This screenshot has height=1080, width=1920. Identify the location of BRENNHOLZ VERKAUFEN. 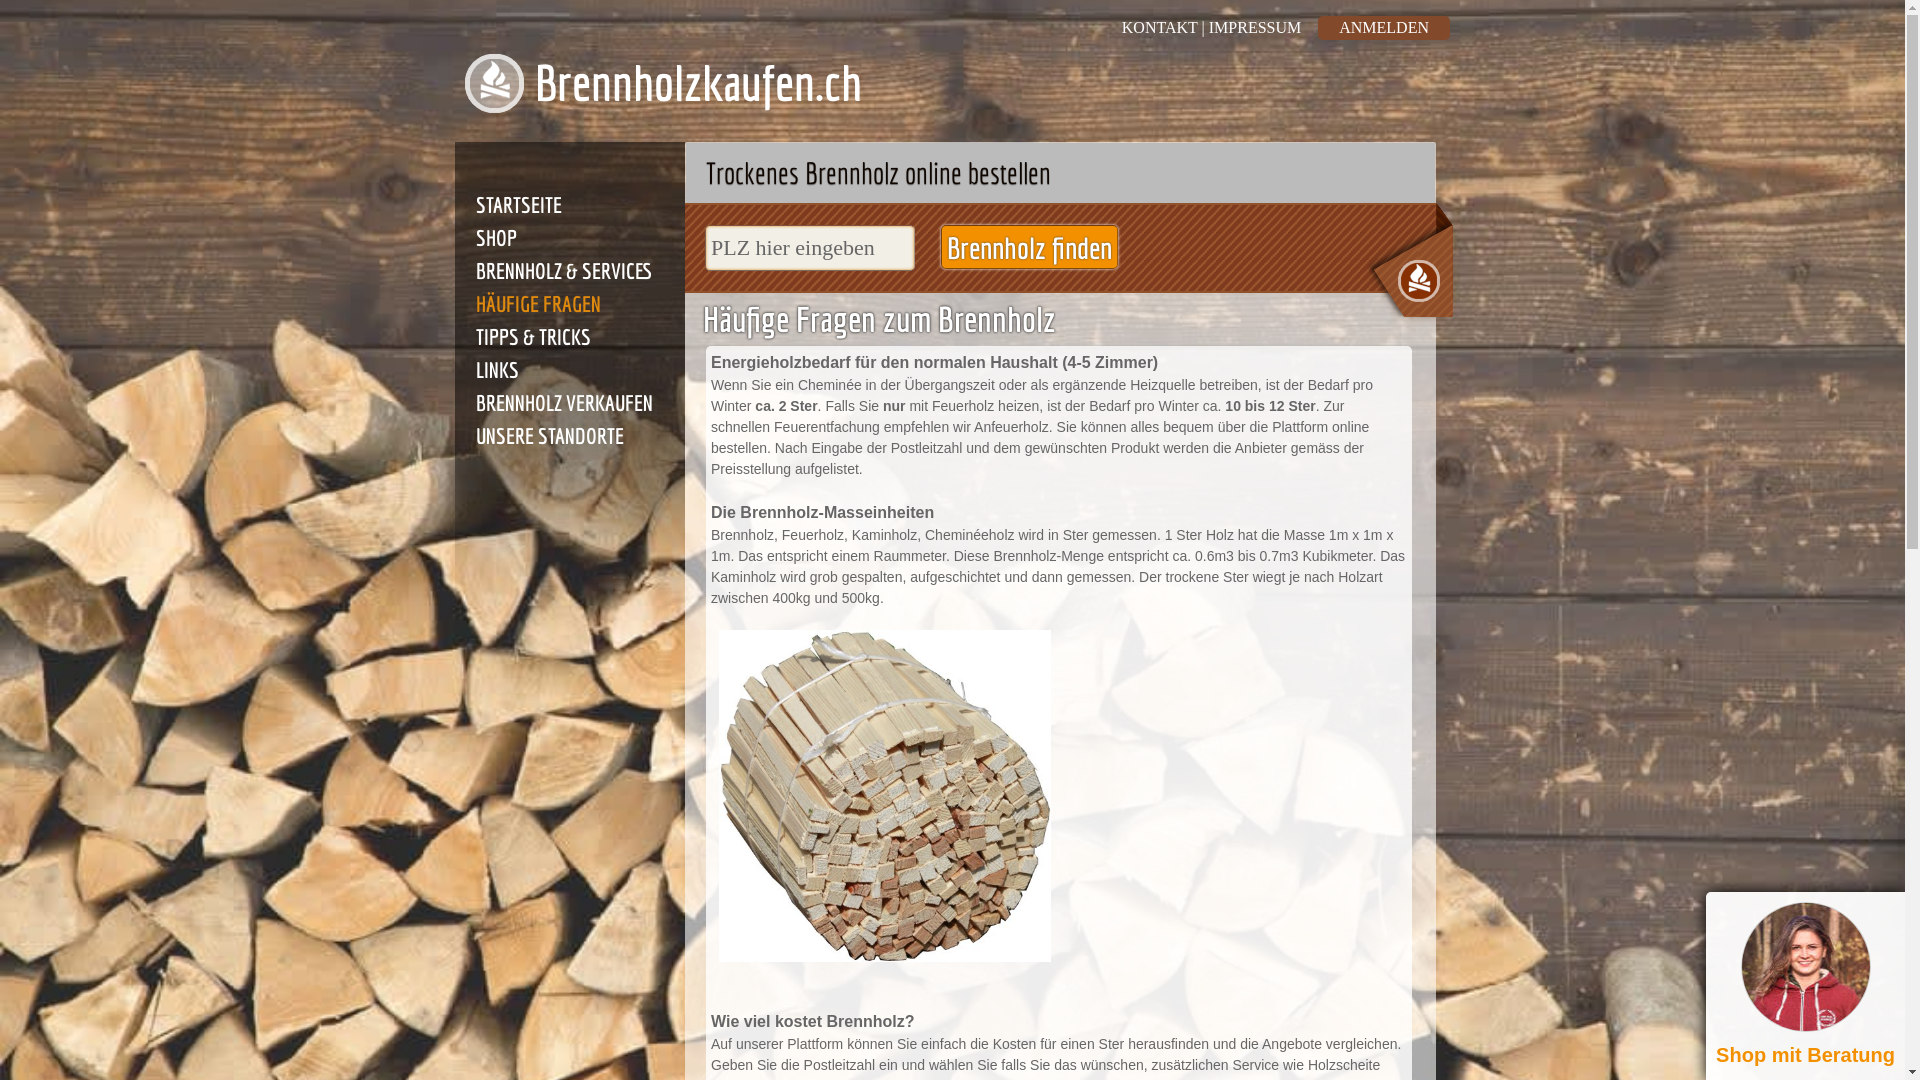
(564, 402).